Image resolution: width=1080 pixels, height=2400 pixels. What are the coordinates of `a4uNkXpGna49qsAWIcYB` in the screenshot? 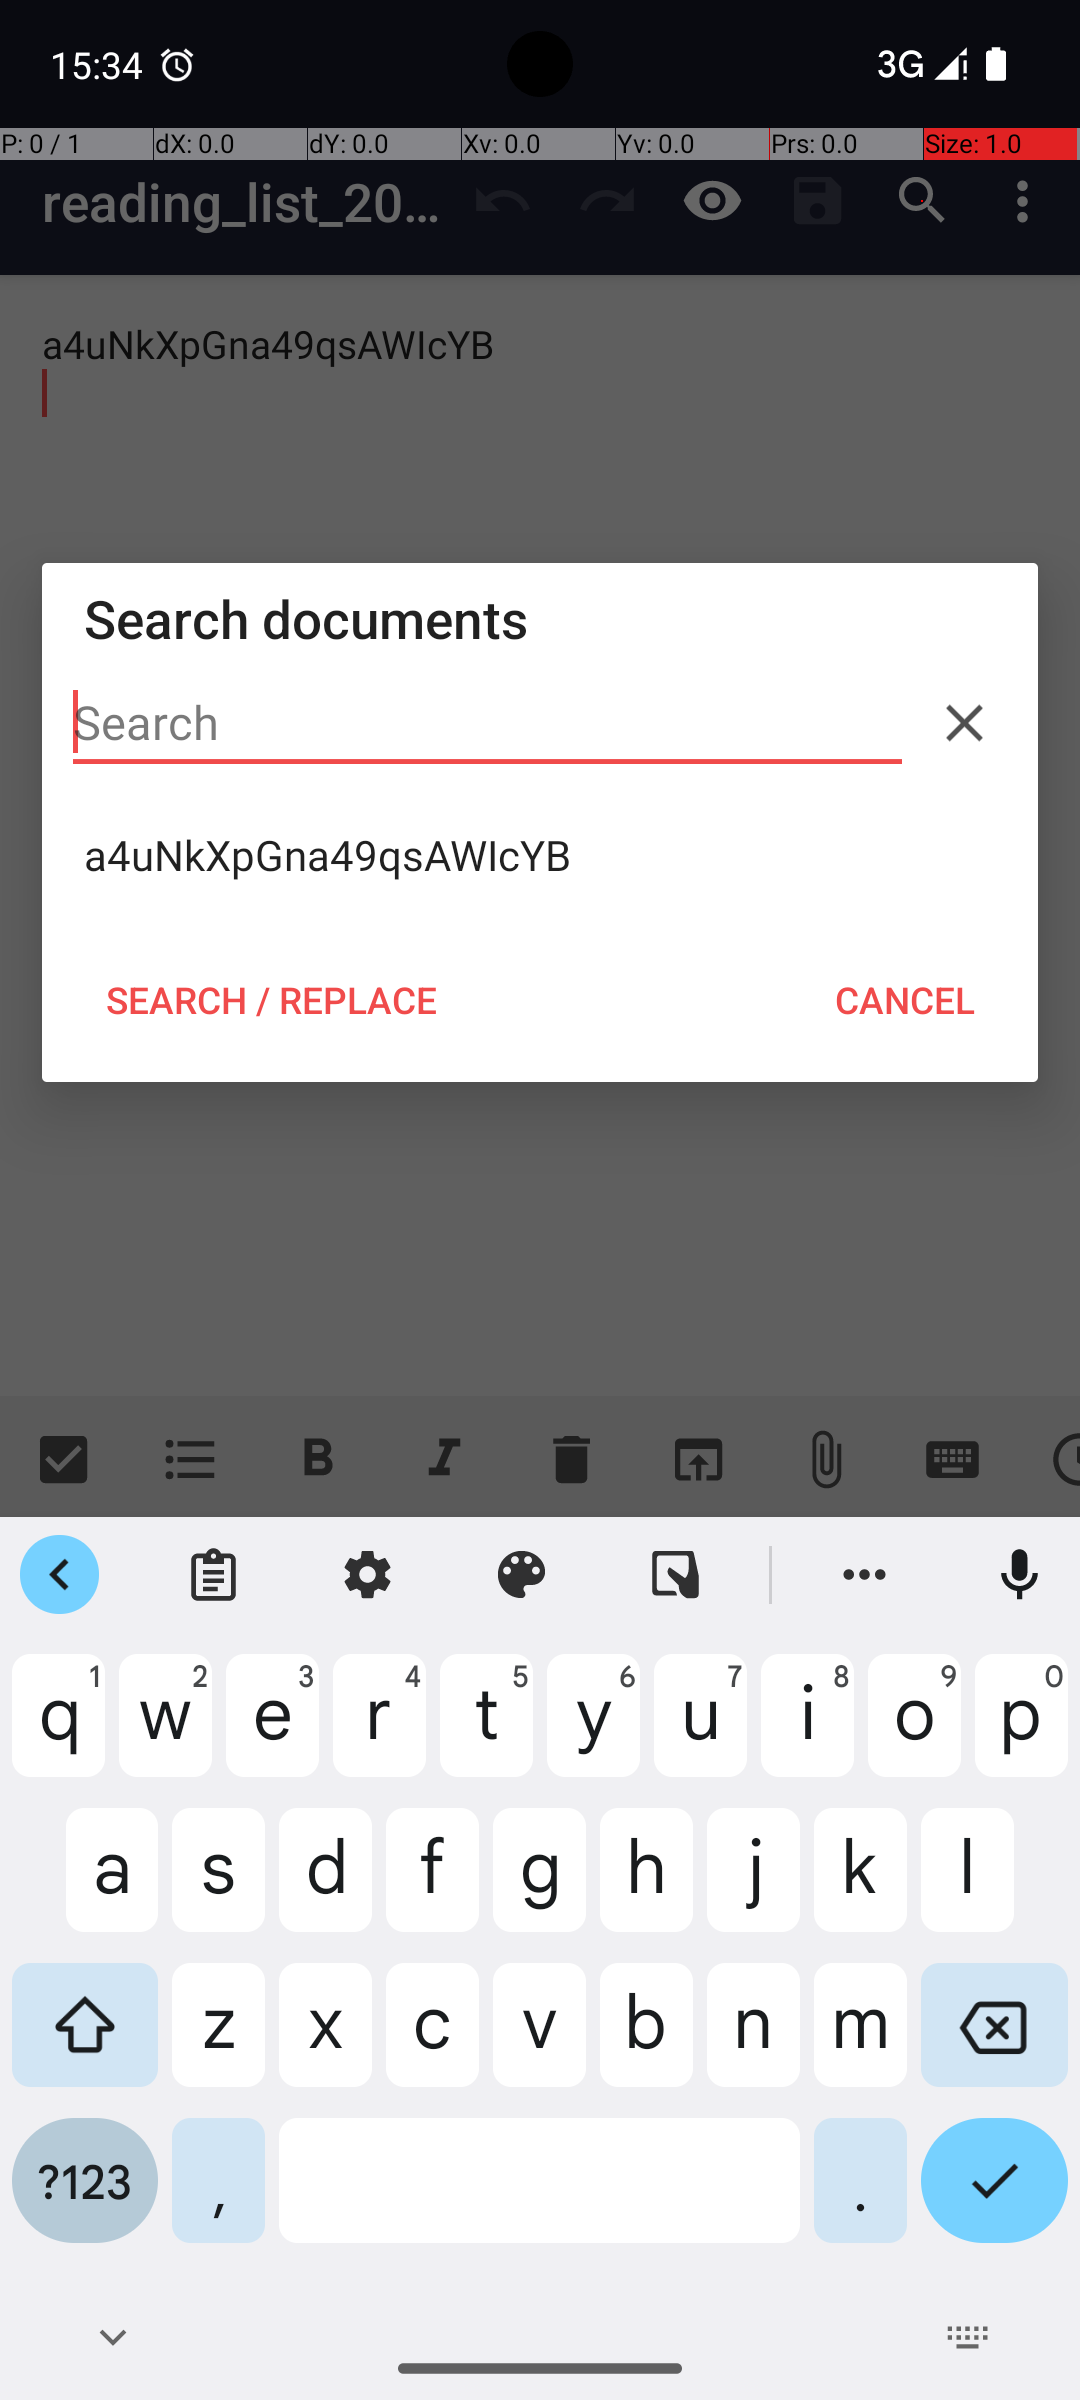 It's located at (540, 855).